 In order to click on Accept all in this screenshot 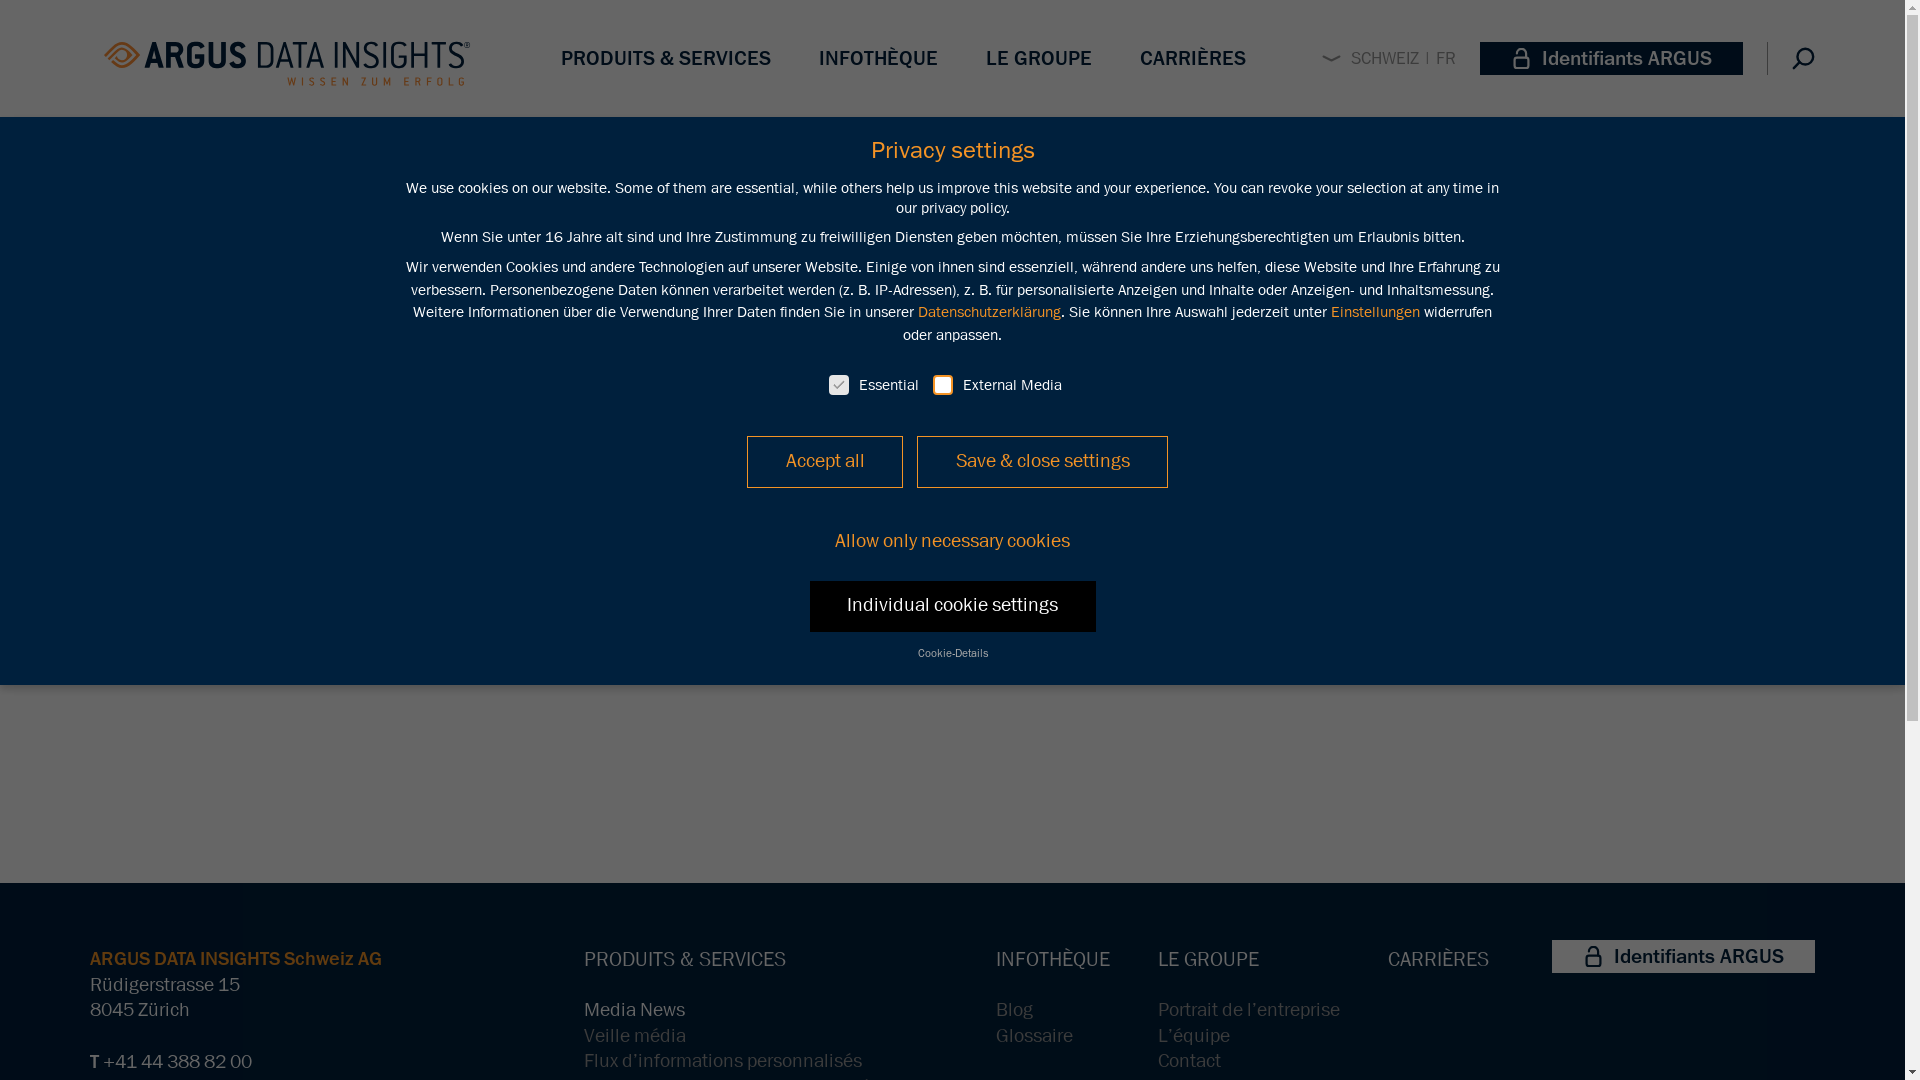, I will do `click(825, 462)`.